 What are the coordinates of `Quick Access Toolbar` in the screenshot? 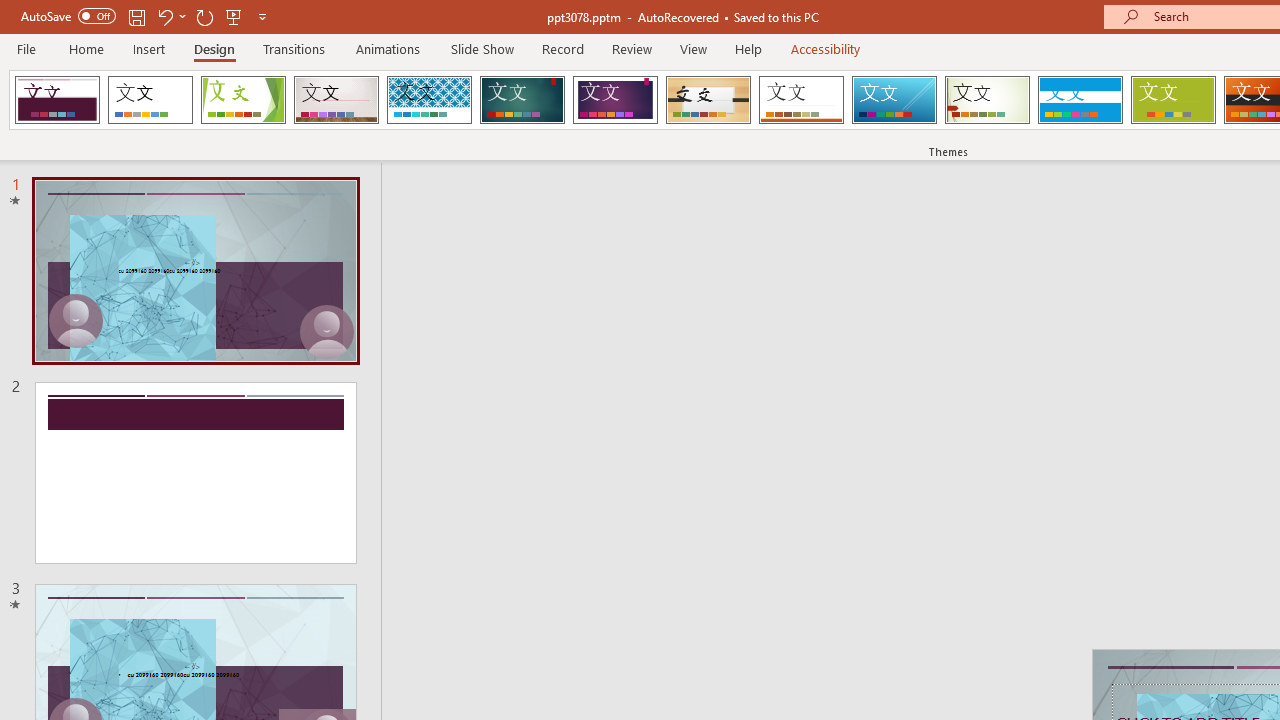 It's located at (146, 16).